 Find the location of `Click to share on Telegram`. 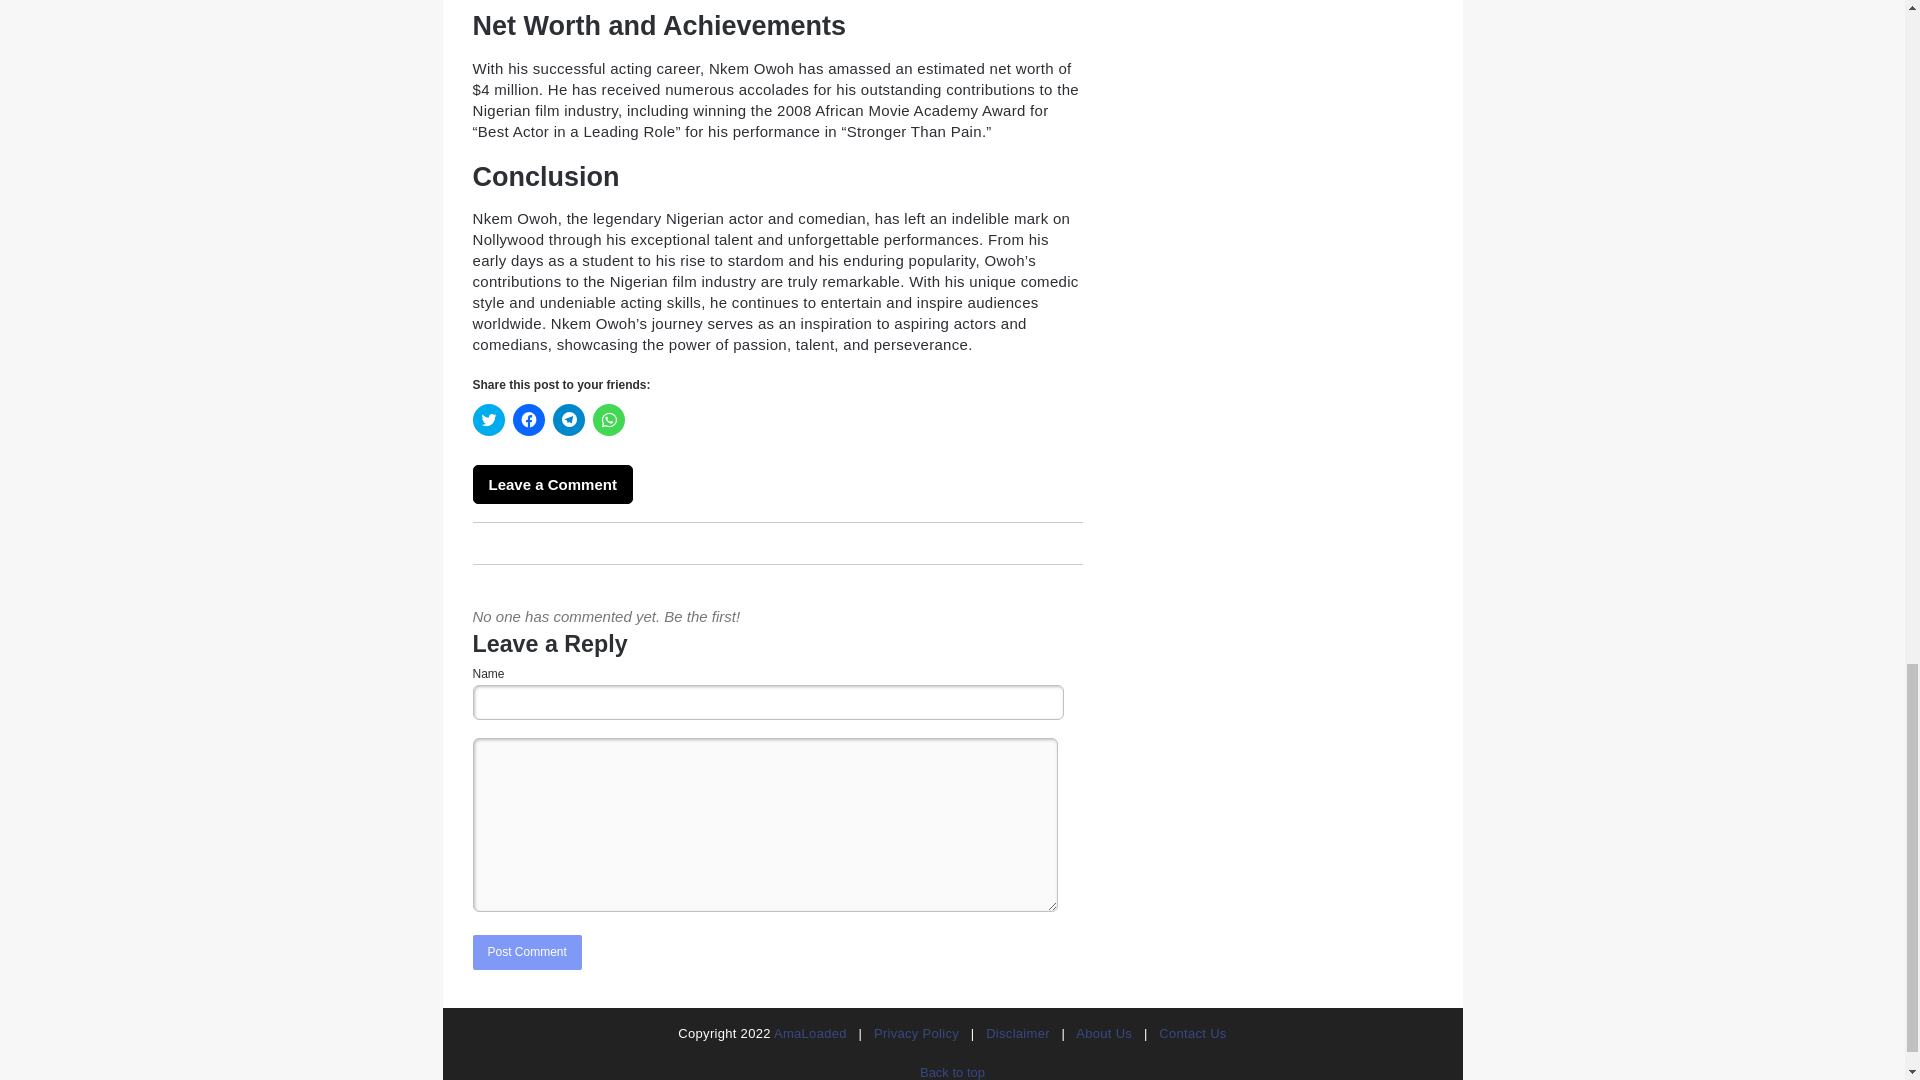

Click to share on Telegram is located at coordinates (568, 420).